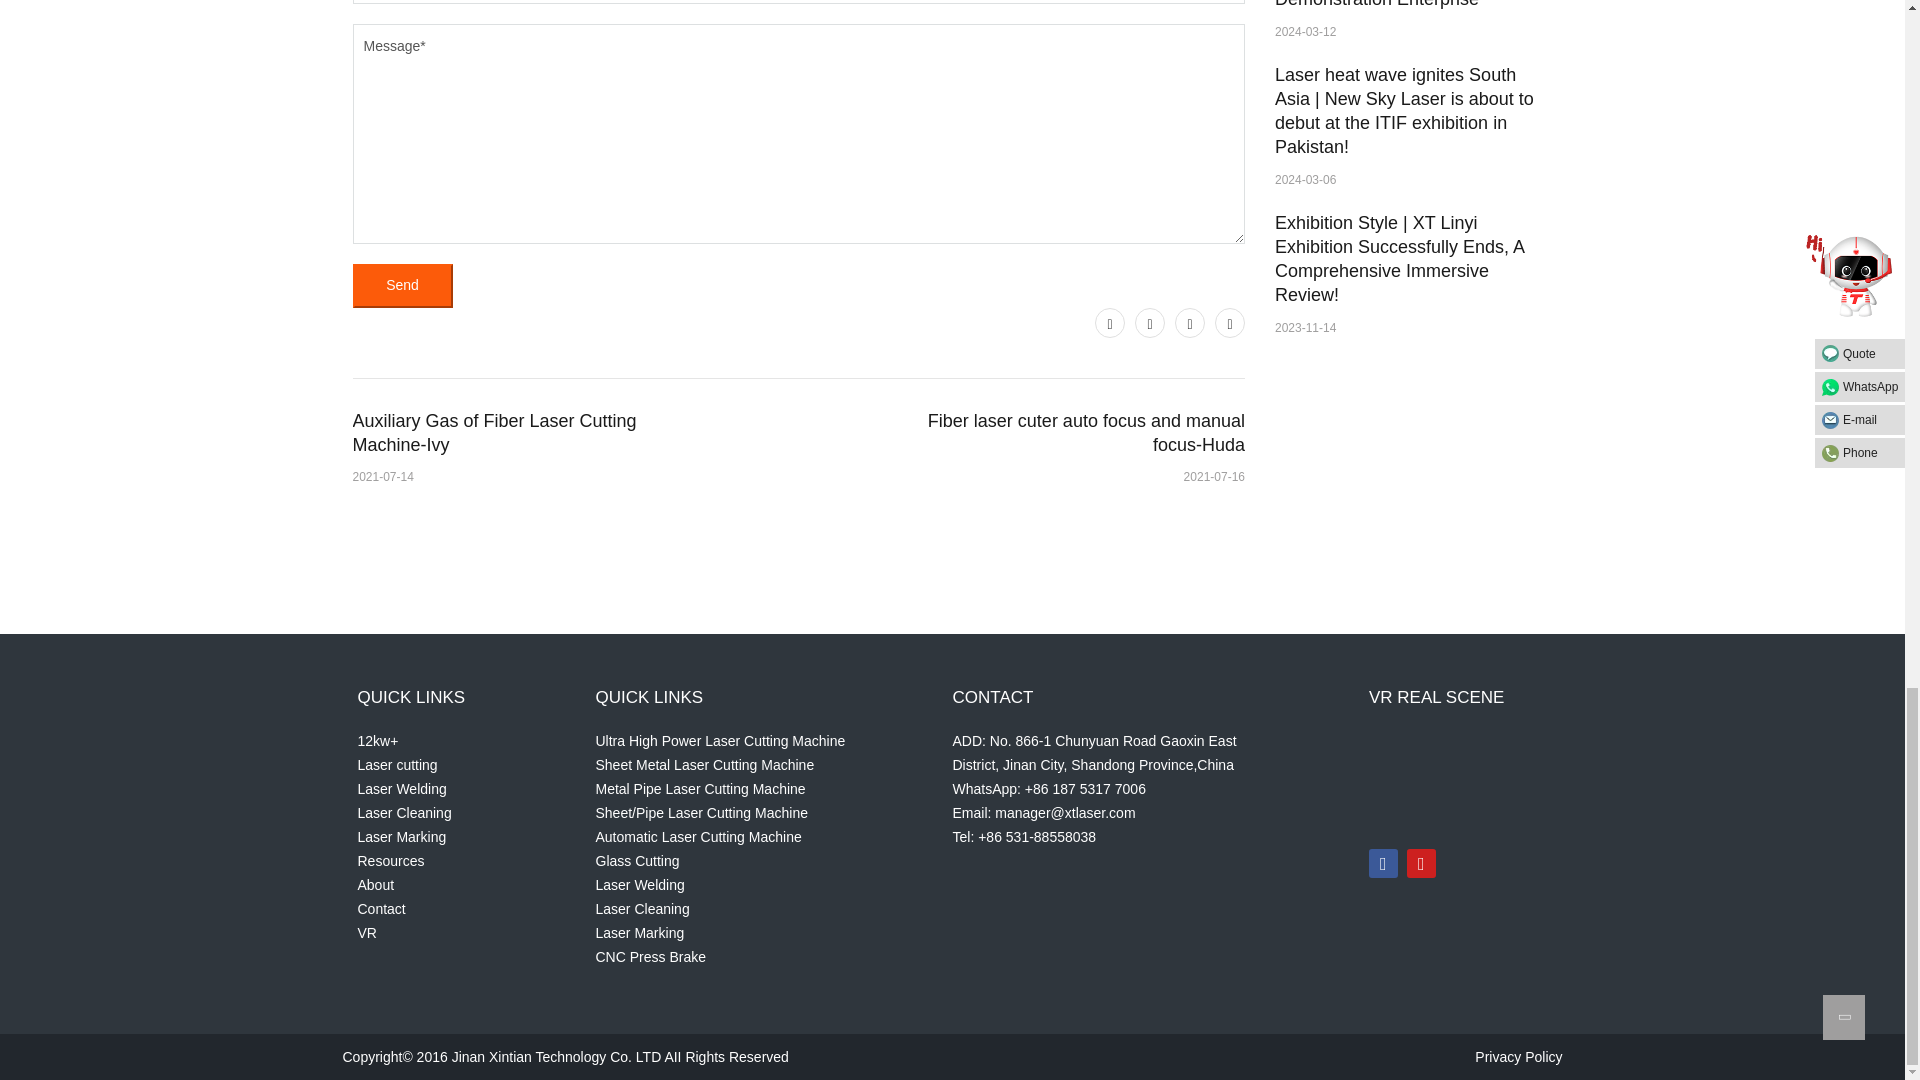  What do you see at coordinates (1190, 322) in the screenshot?
I see `Pinterest` at bounding box center [1190, 322].